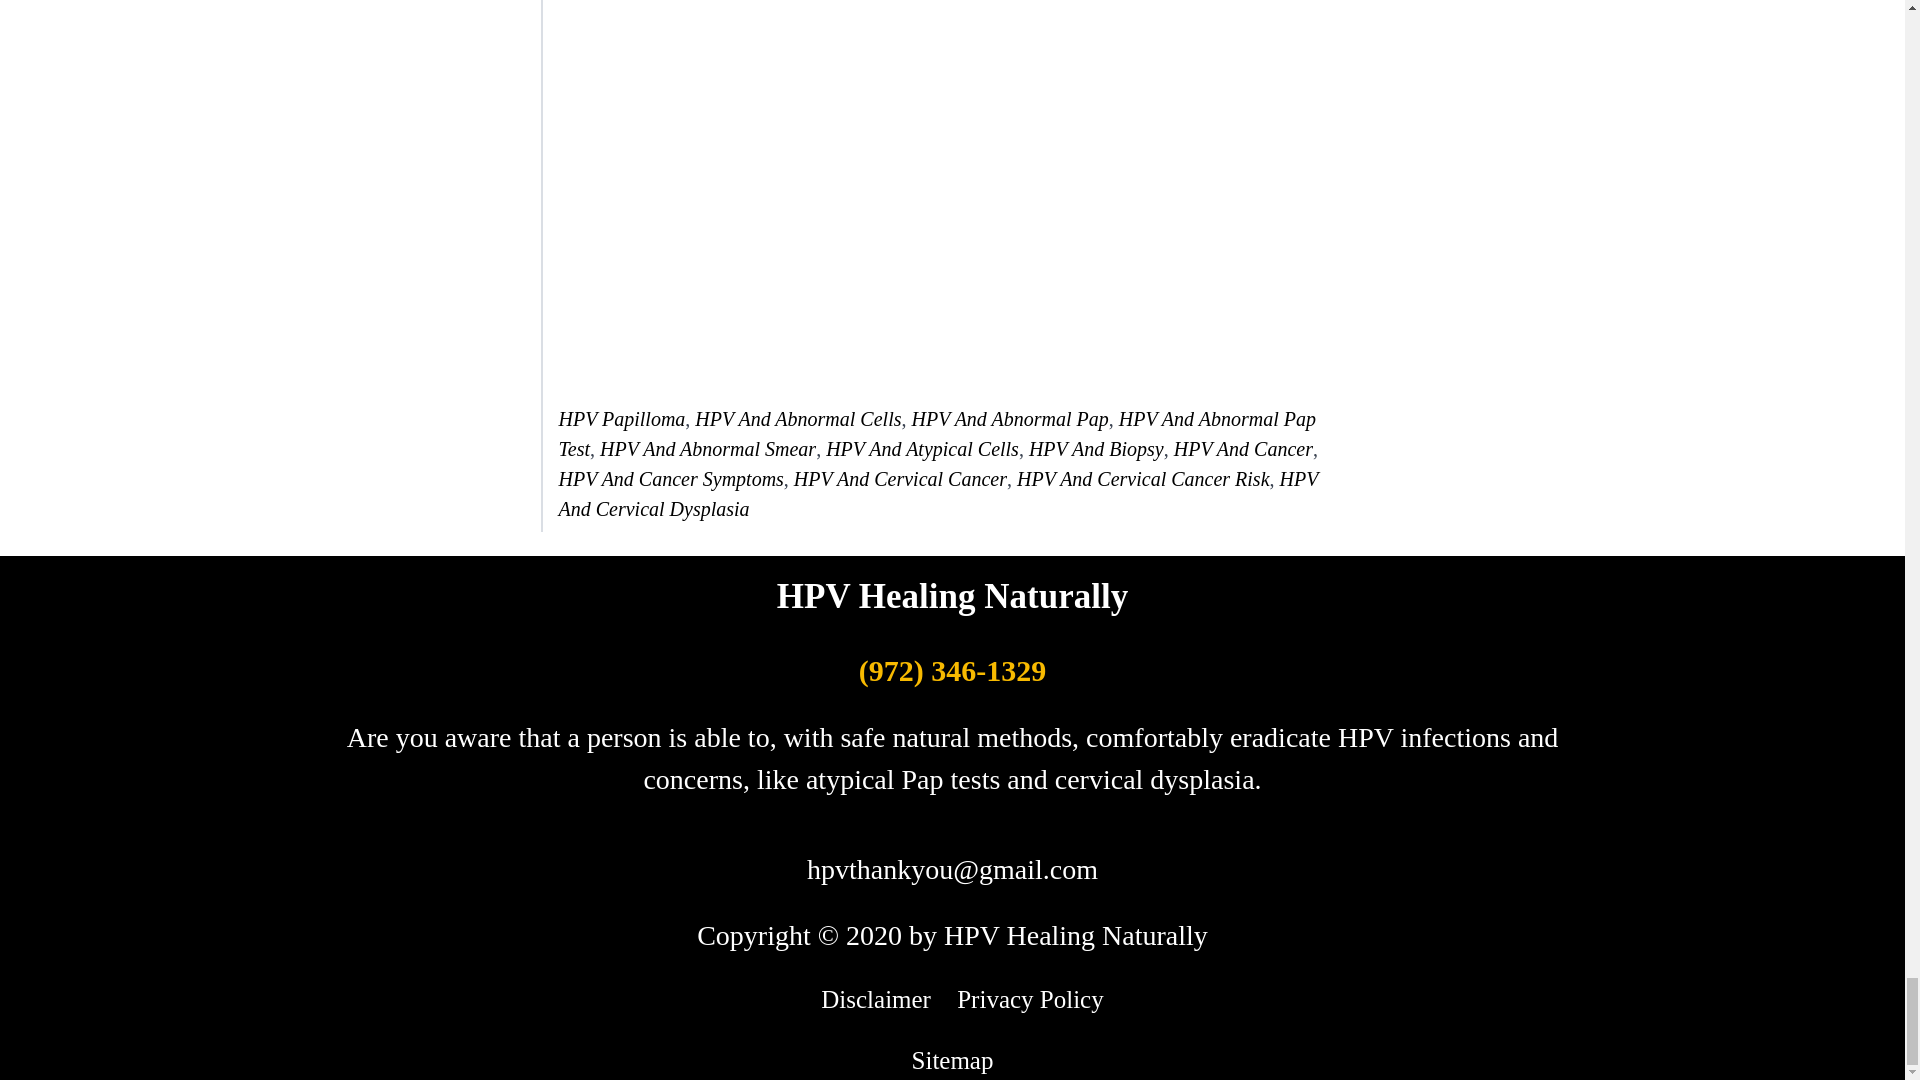 This screenshot has height=1080, width=1920. What do you see at coordinates (1096, 449) in the screenshot?
I see `HPV And Biopsy` at bounding box center [1096, 449].